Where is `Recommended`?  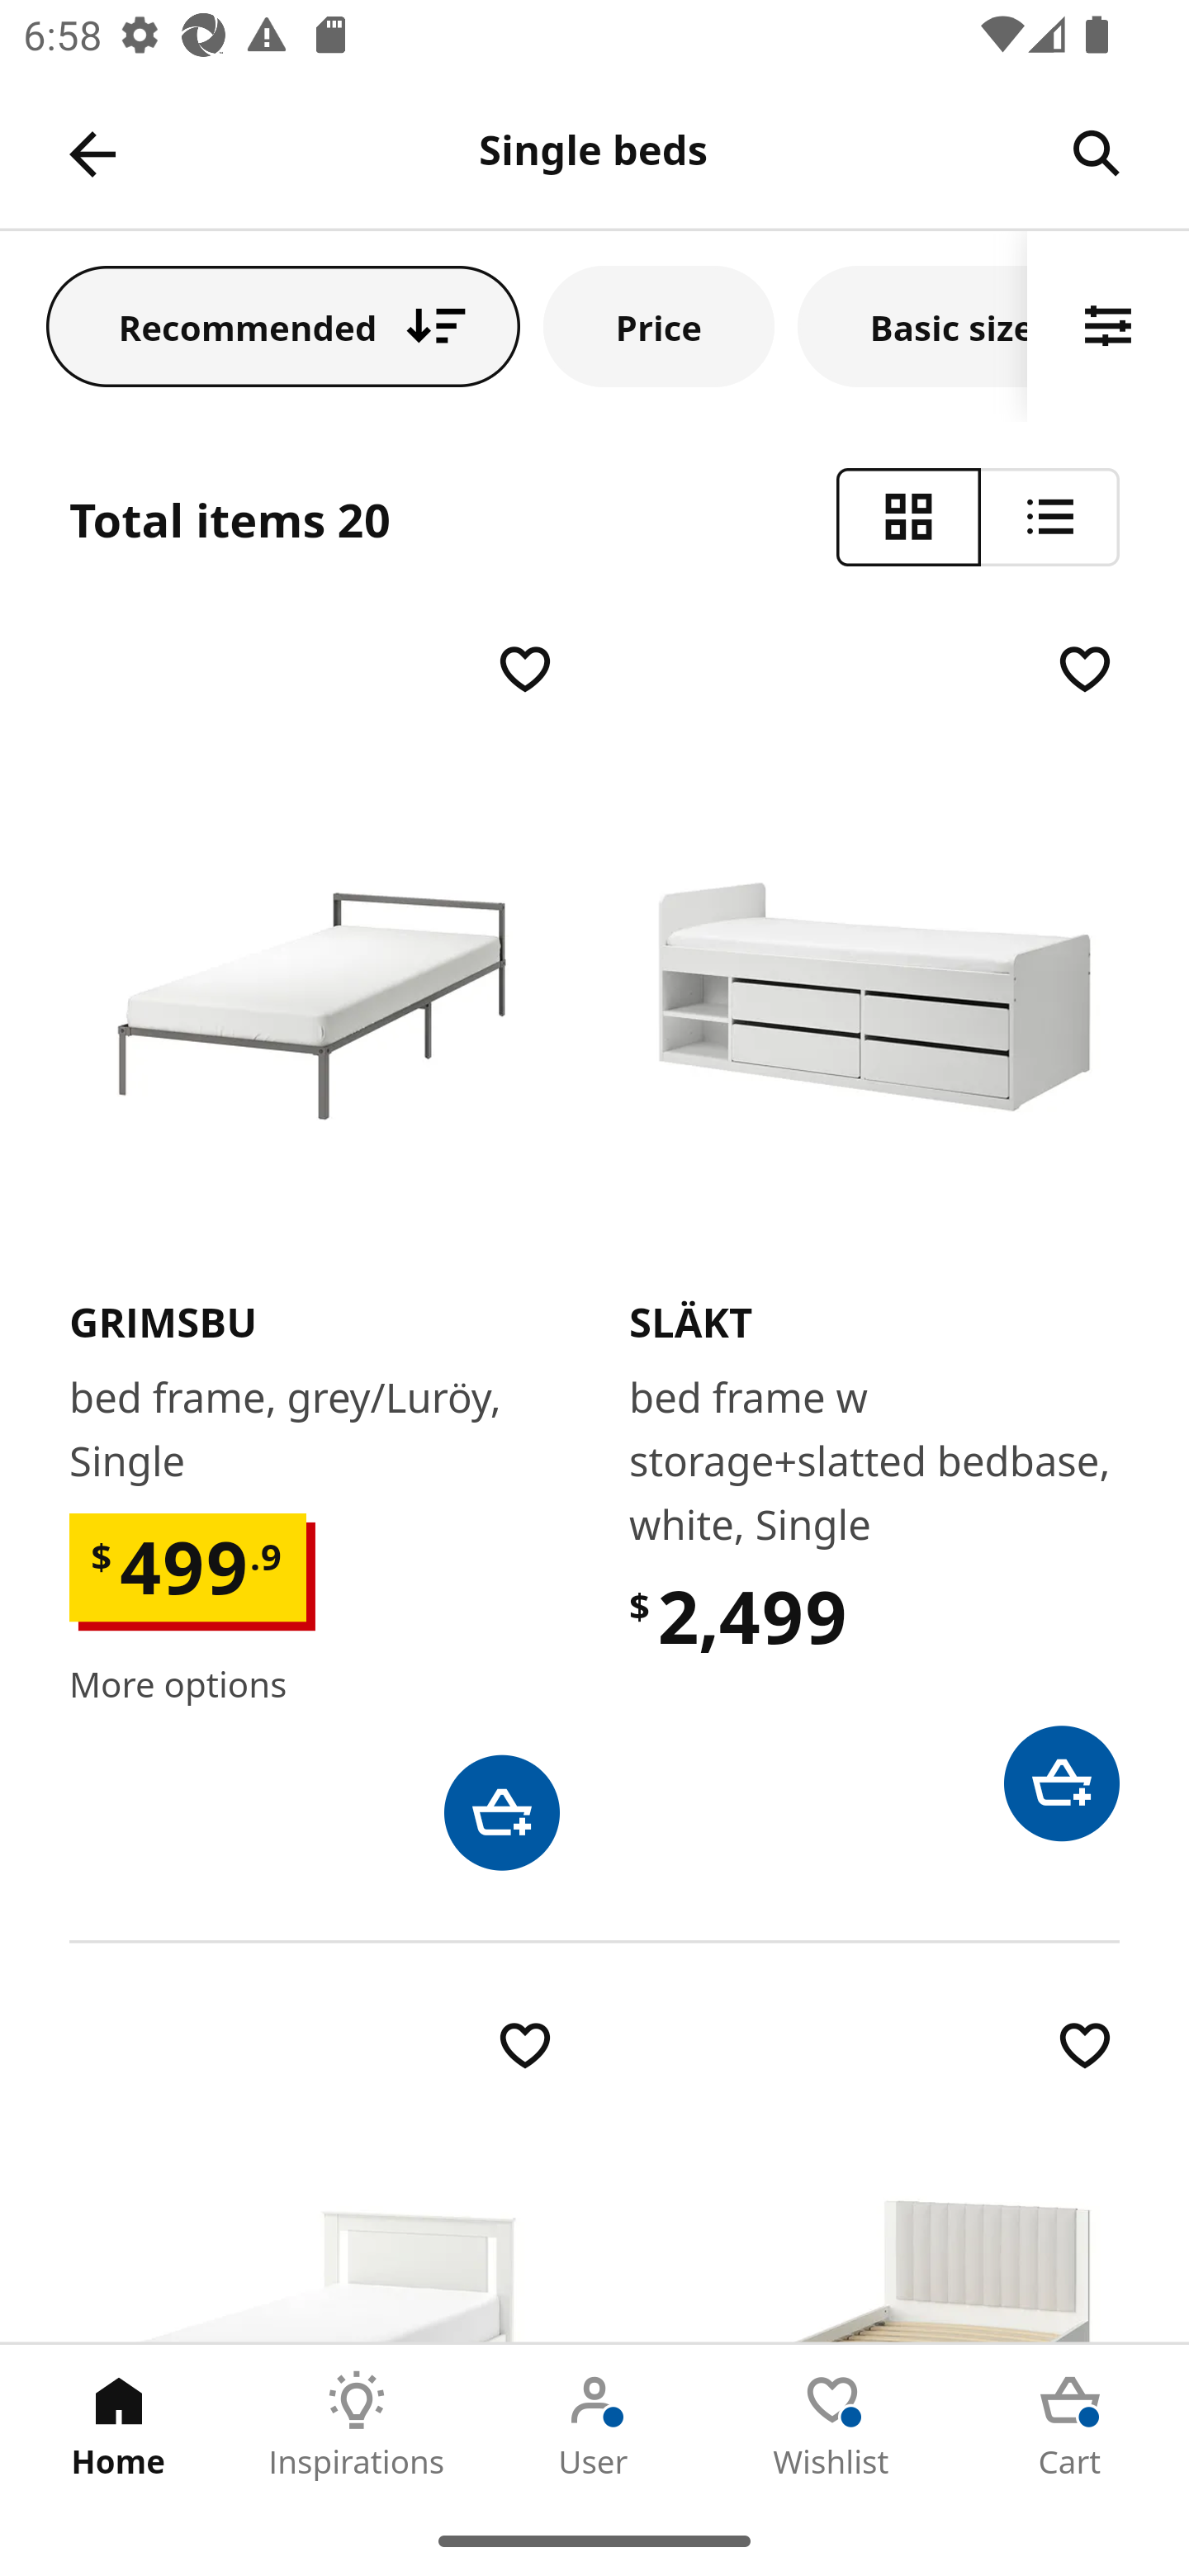 Recommended is located at coordinates (283, 325).